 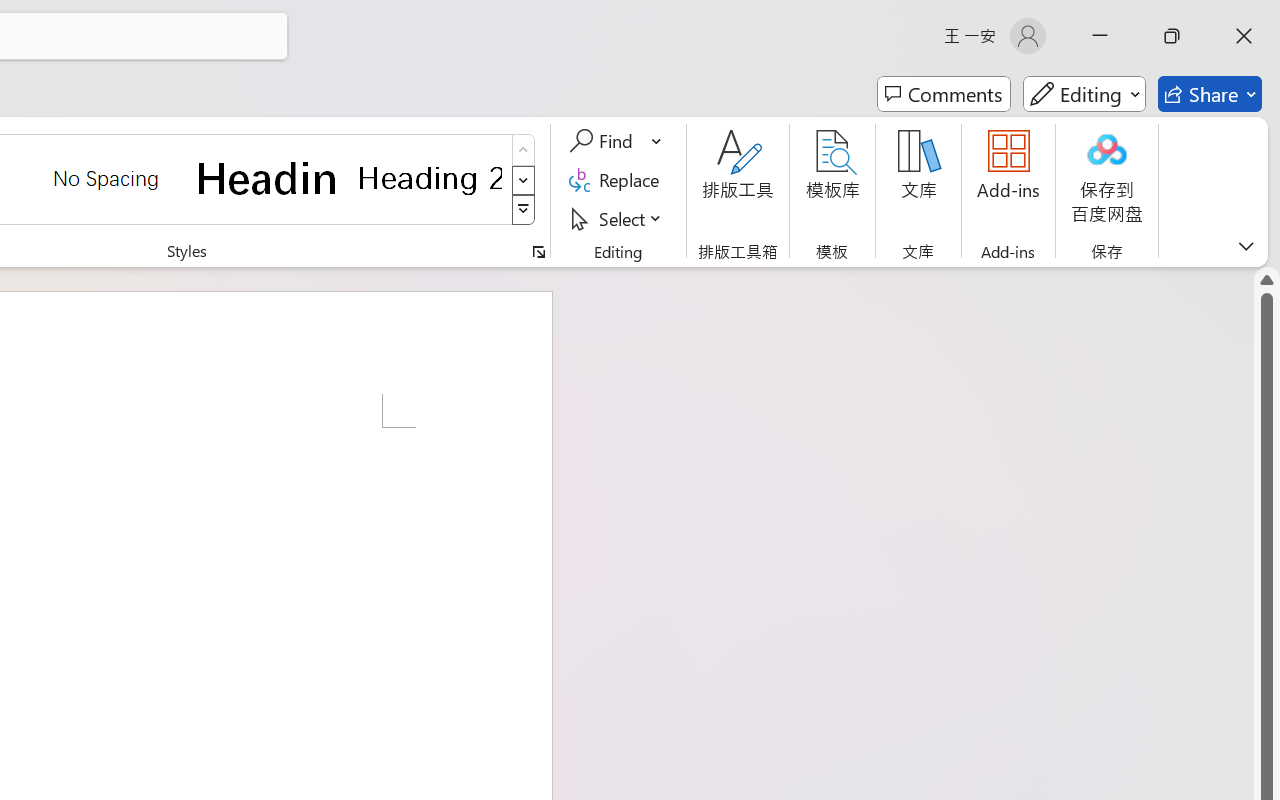 What do you see at coordinates (538, 252) in the screenshot?
I see `Styles...` at bounding box center [538, 252].